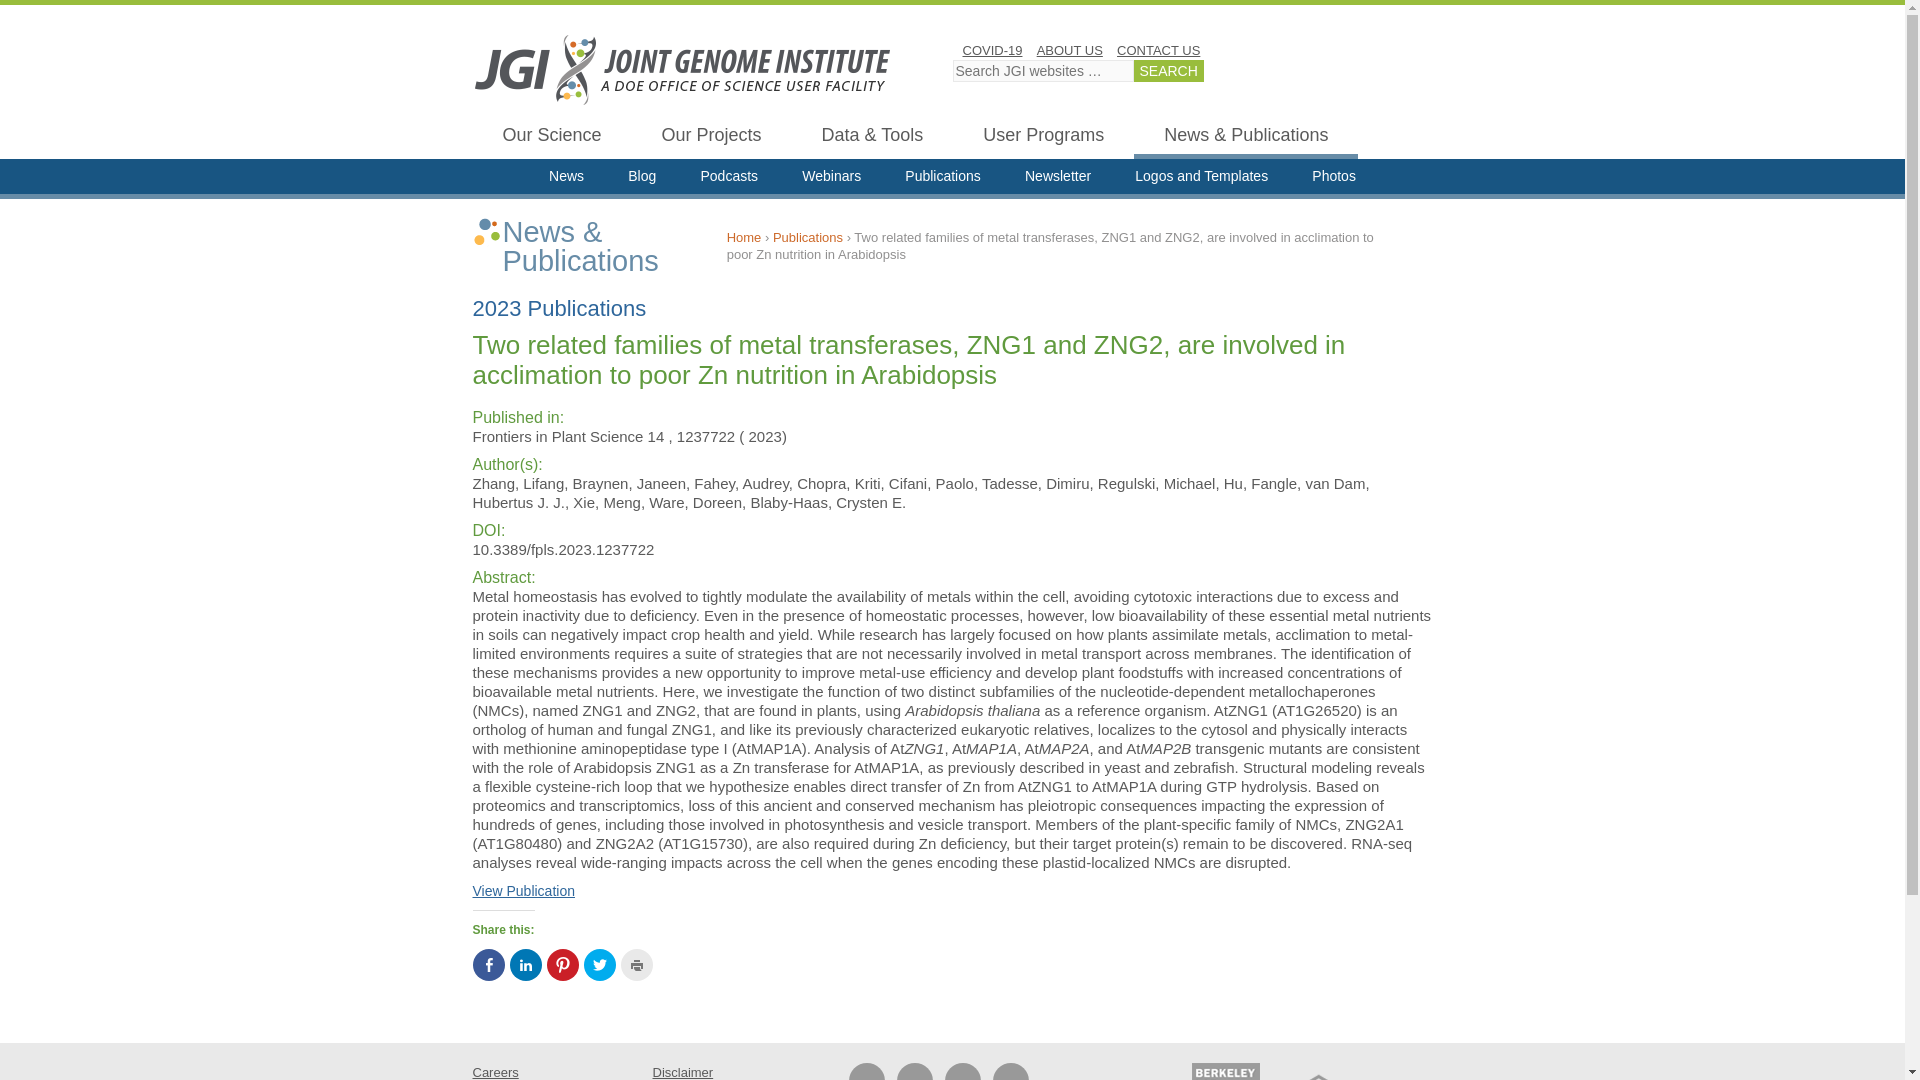 This screenshot has width=1920, height=1080. Describe the element at coordinates (561, 964) in the screenshot. I see `Click to share on Pinterest` at that location.